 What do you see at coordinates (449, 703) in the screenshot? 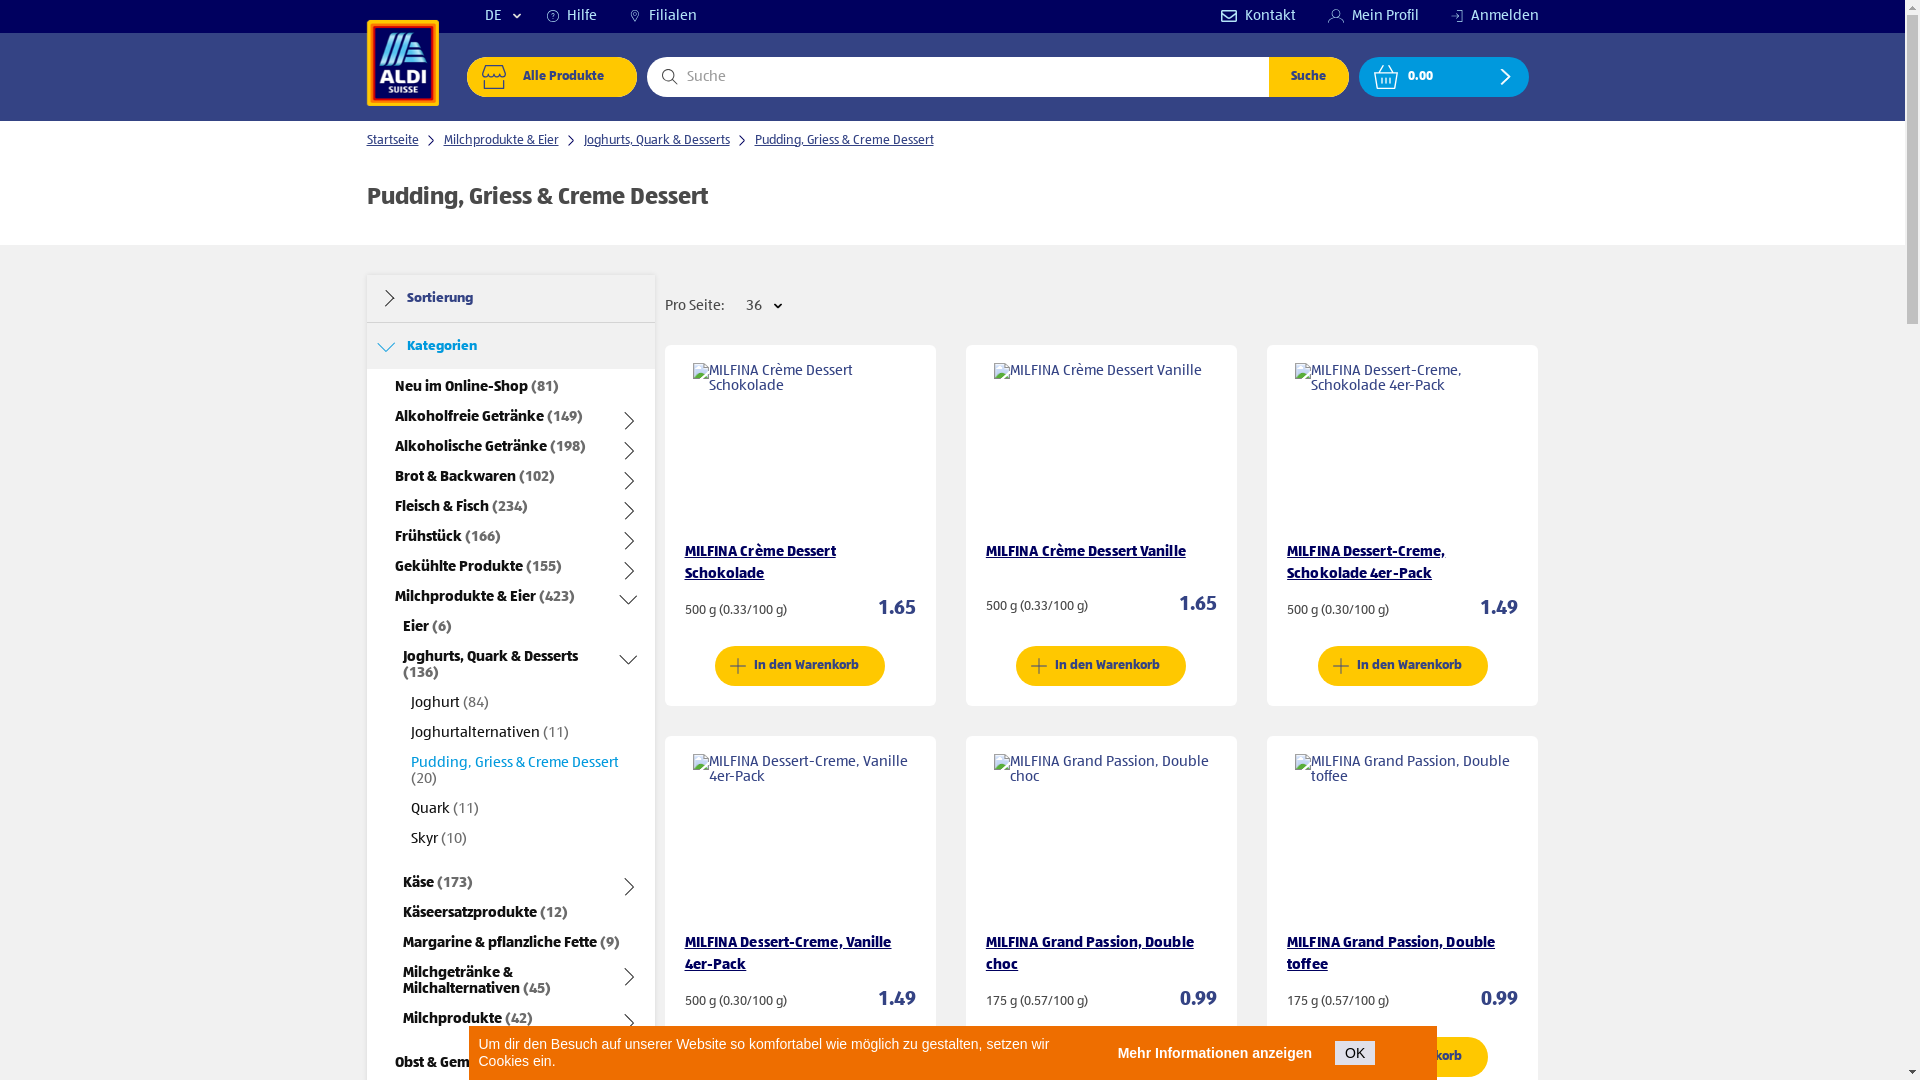
I see `Joghurt (84)` at bounding box center [449, 703].